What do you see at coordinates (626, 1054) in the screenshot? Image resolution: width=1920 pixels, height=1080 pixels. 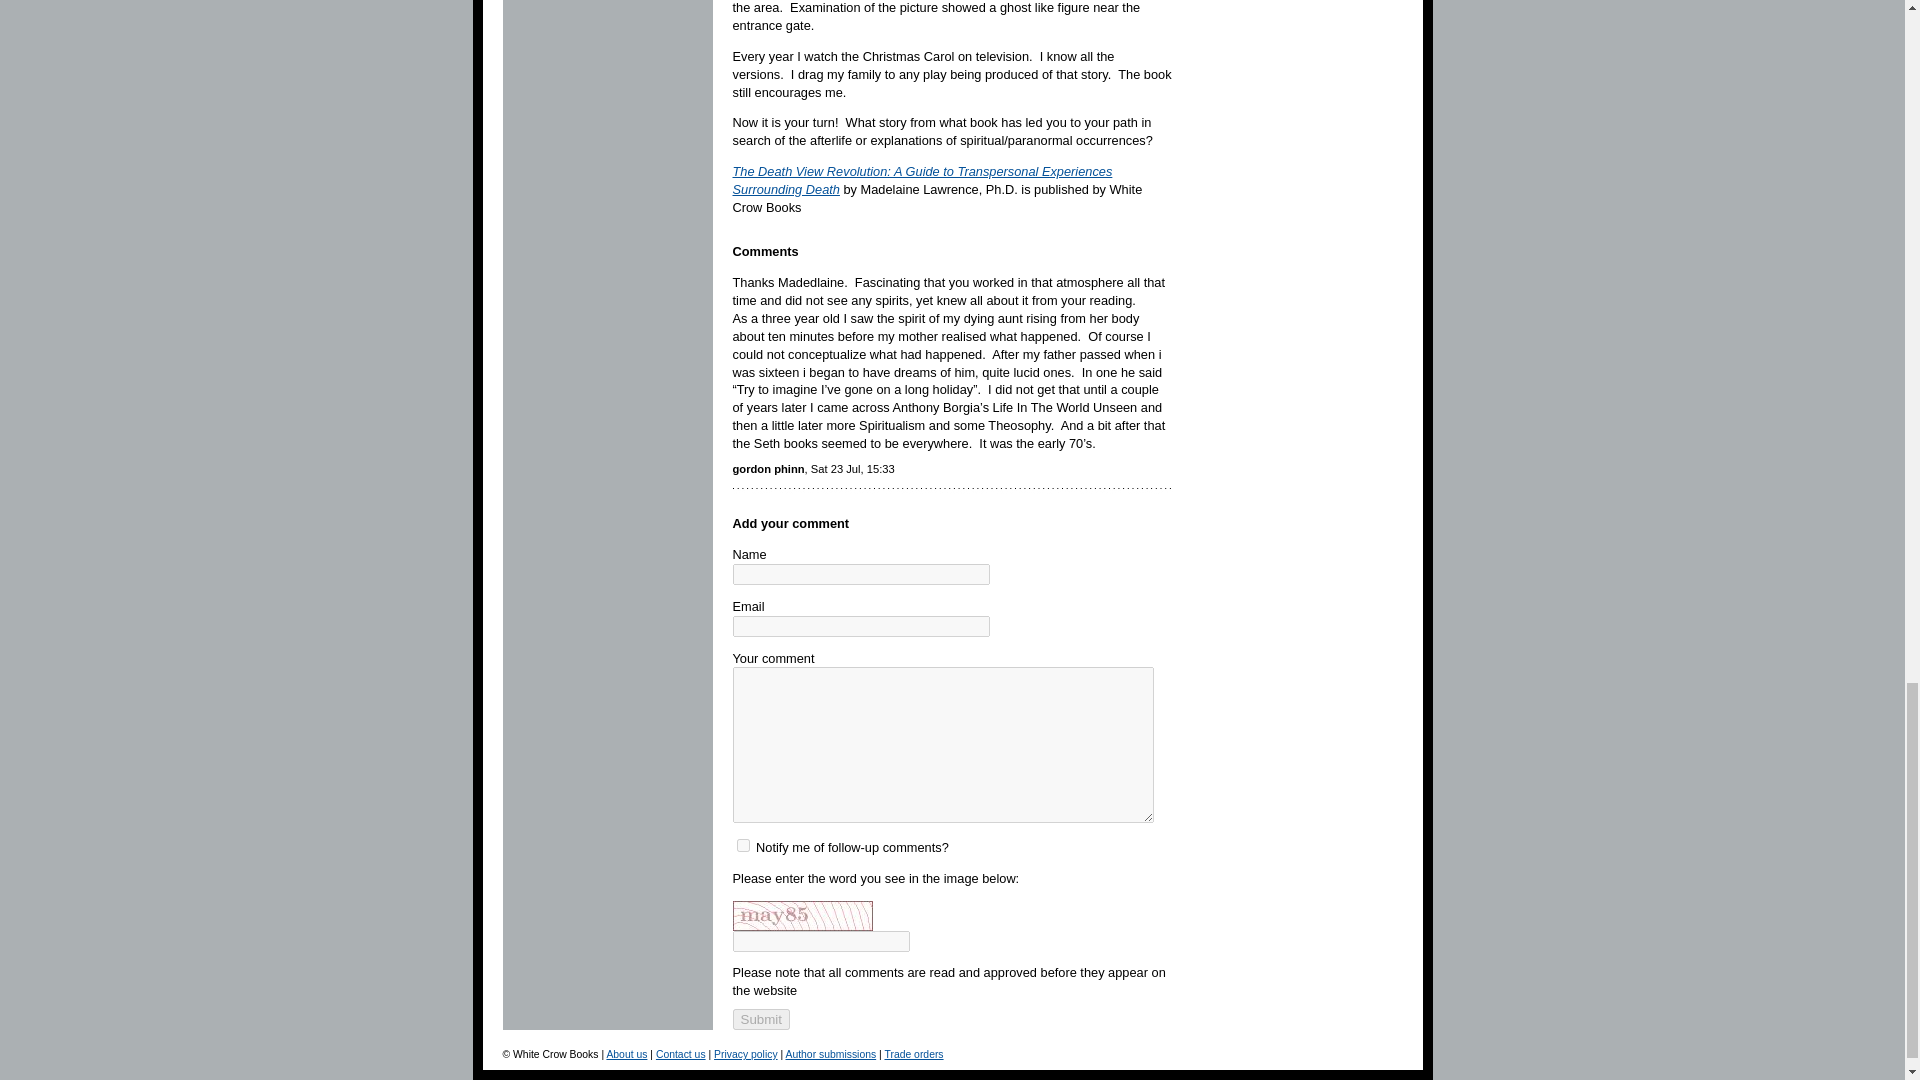 I see `About us` at bounding box center [626, 1054].